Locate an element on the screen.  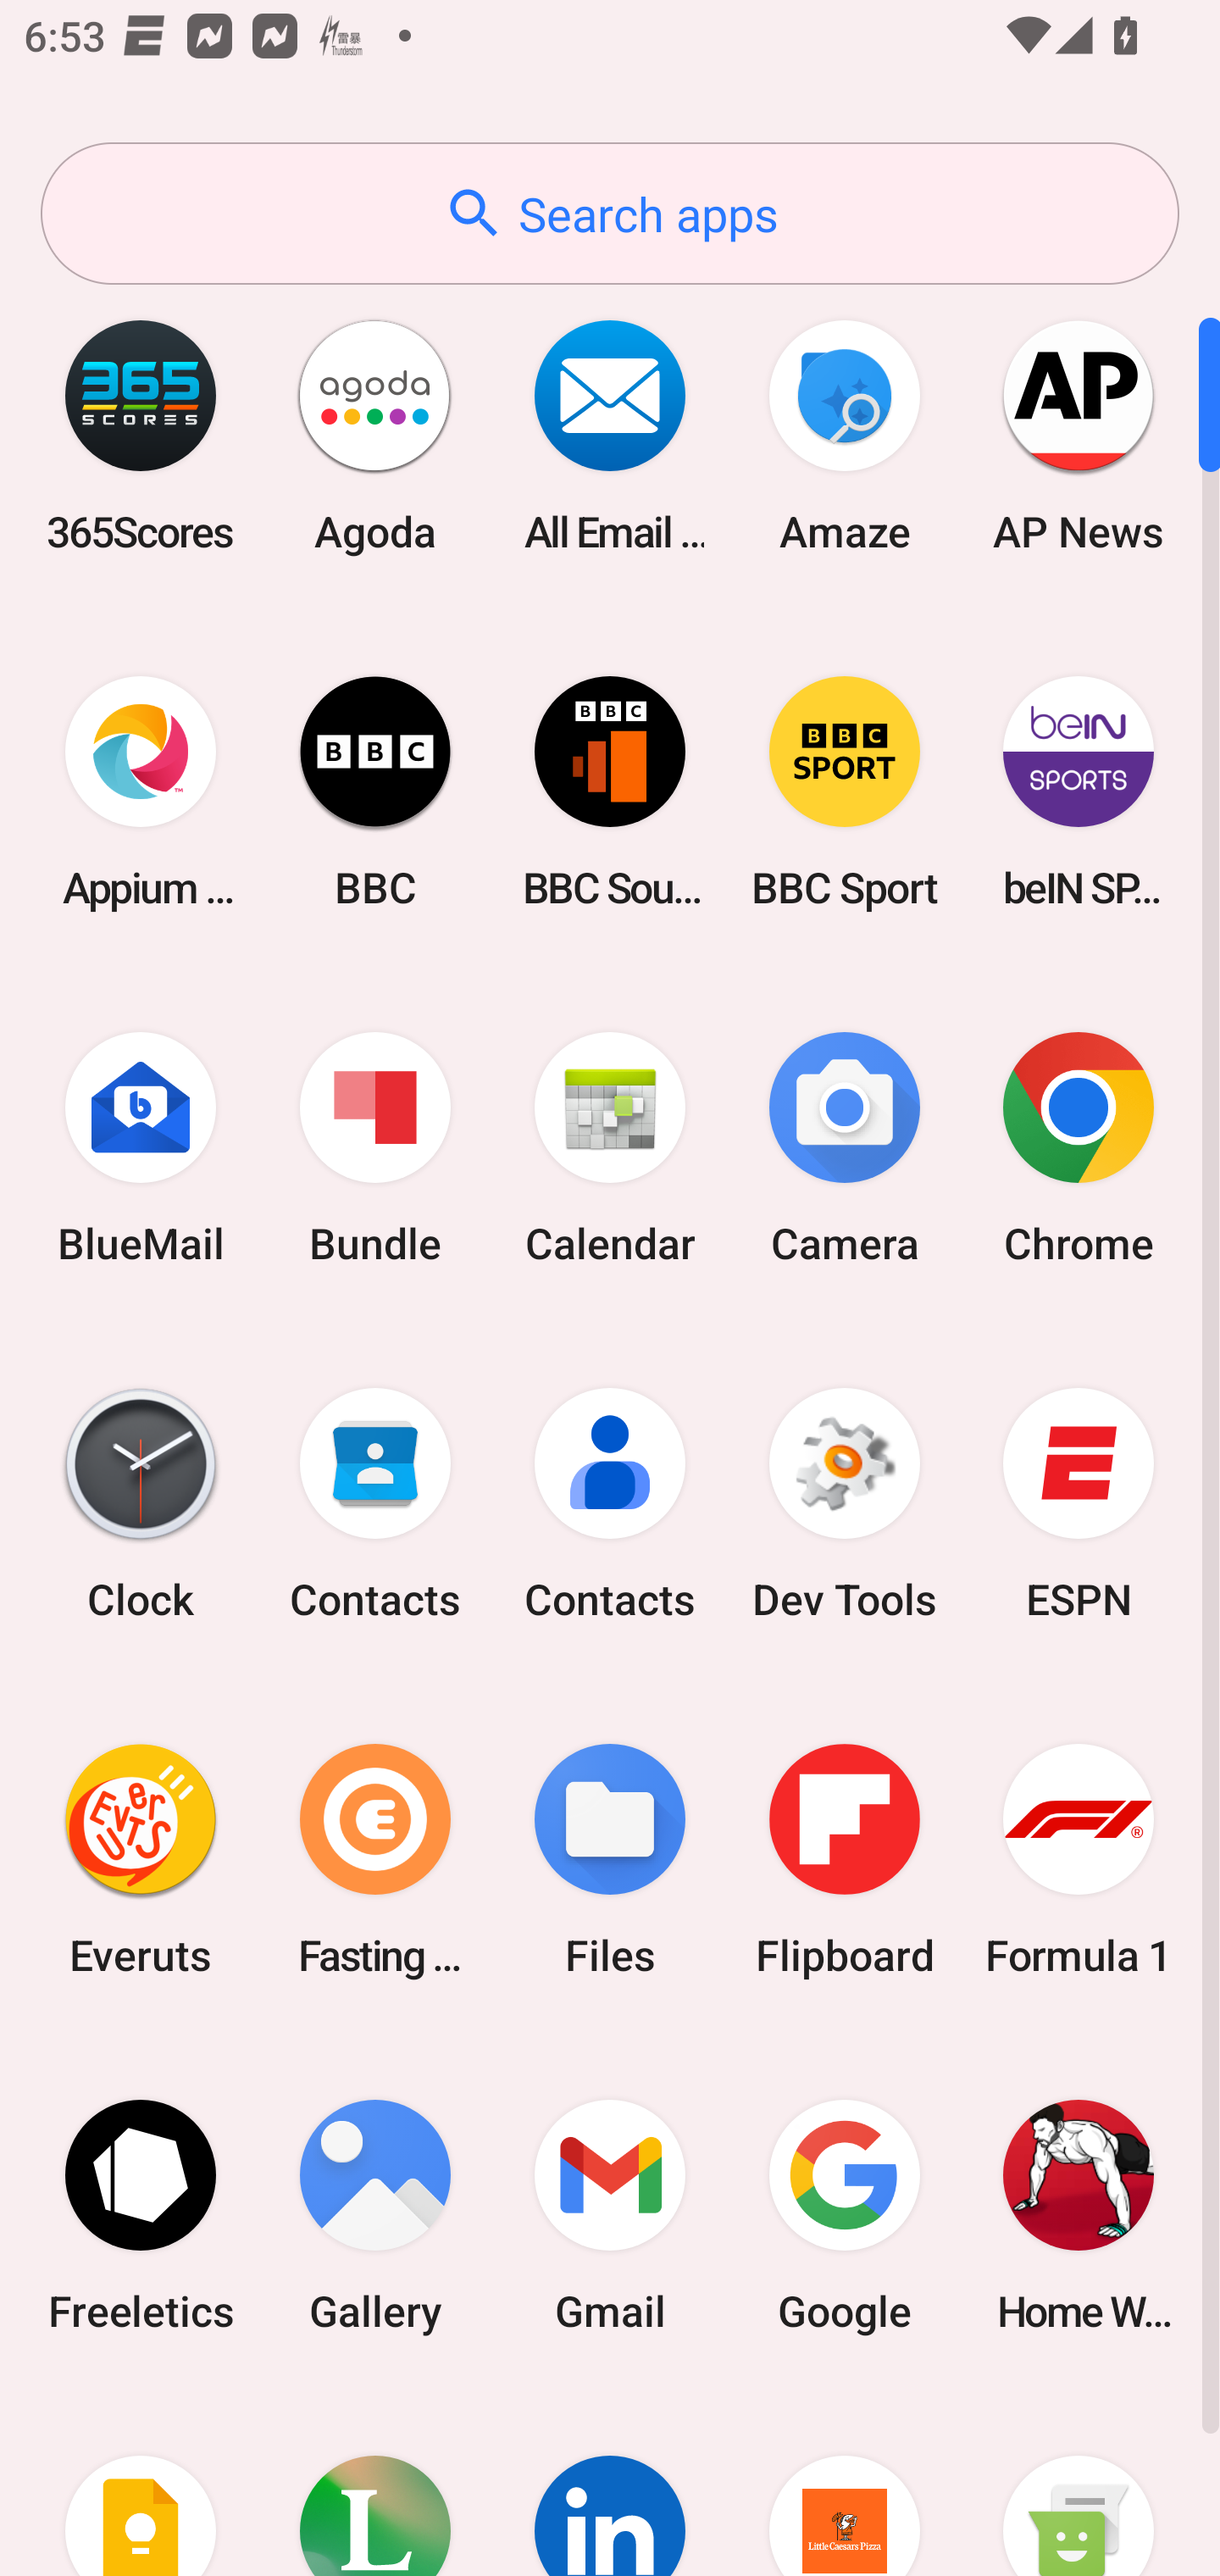
Camera is located at coordinates (844, 1149).